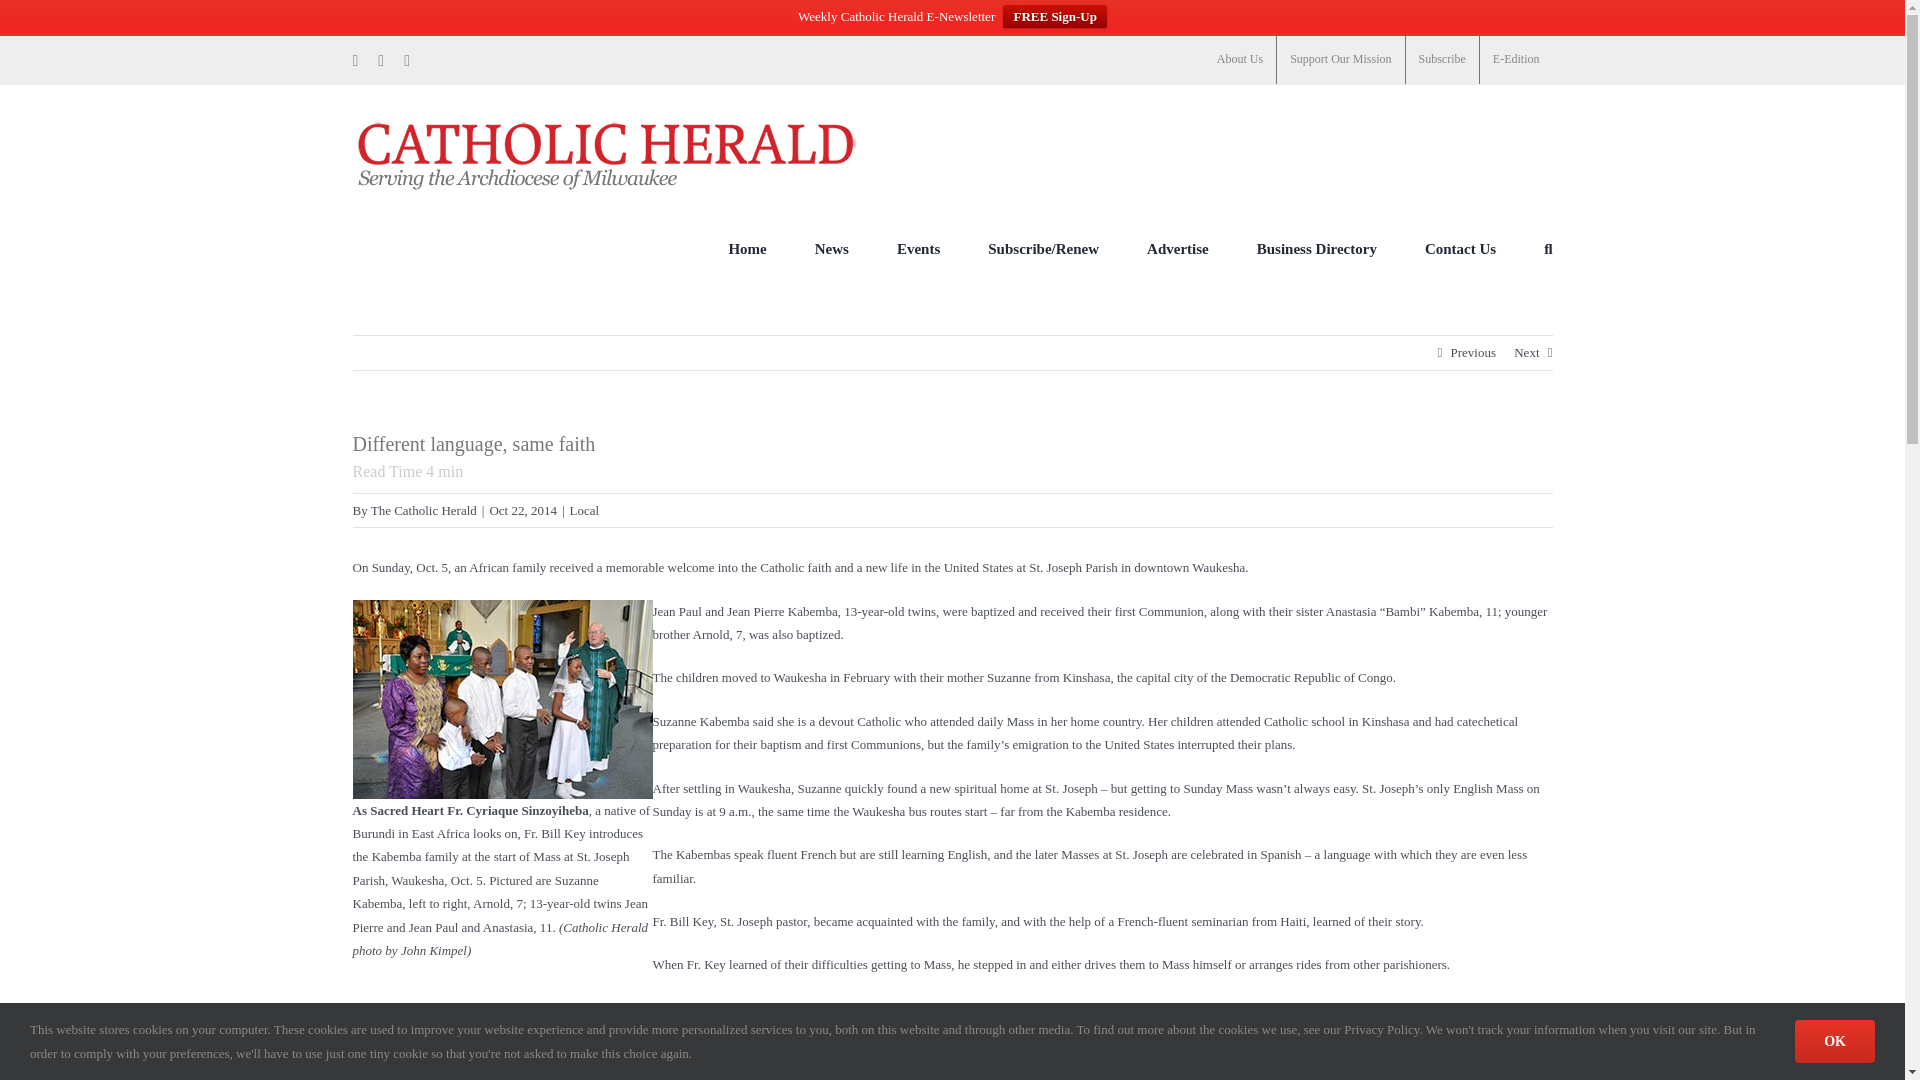 The width and height of the screenshot is (1920, 1080). Describe the element at coordinates (1240, 60) in the screenshot. I see `About Us` at that location.